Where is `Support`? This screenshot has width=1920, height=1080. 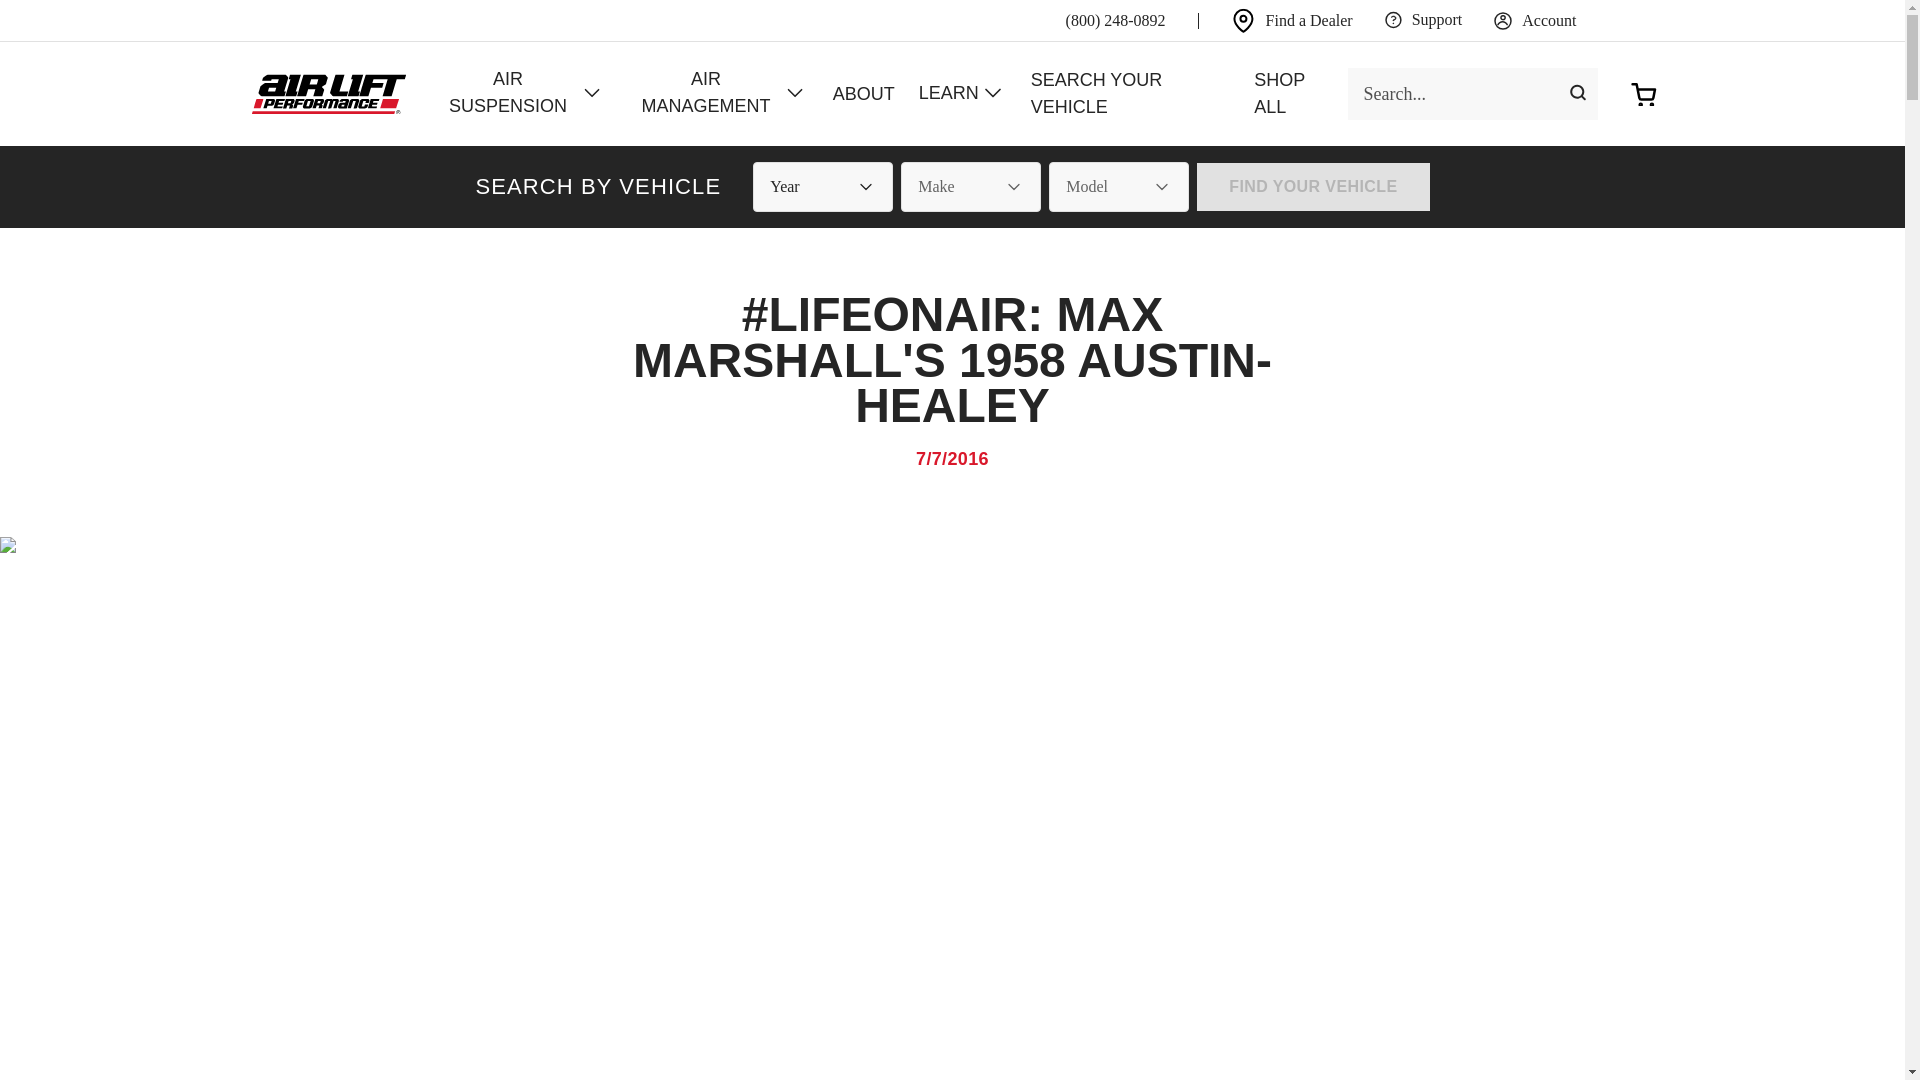
Support is located at coordinates (1424, 20).